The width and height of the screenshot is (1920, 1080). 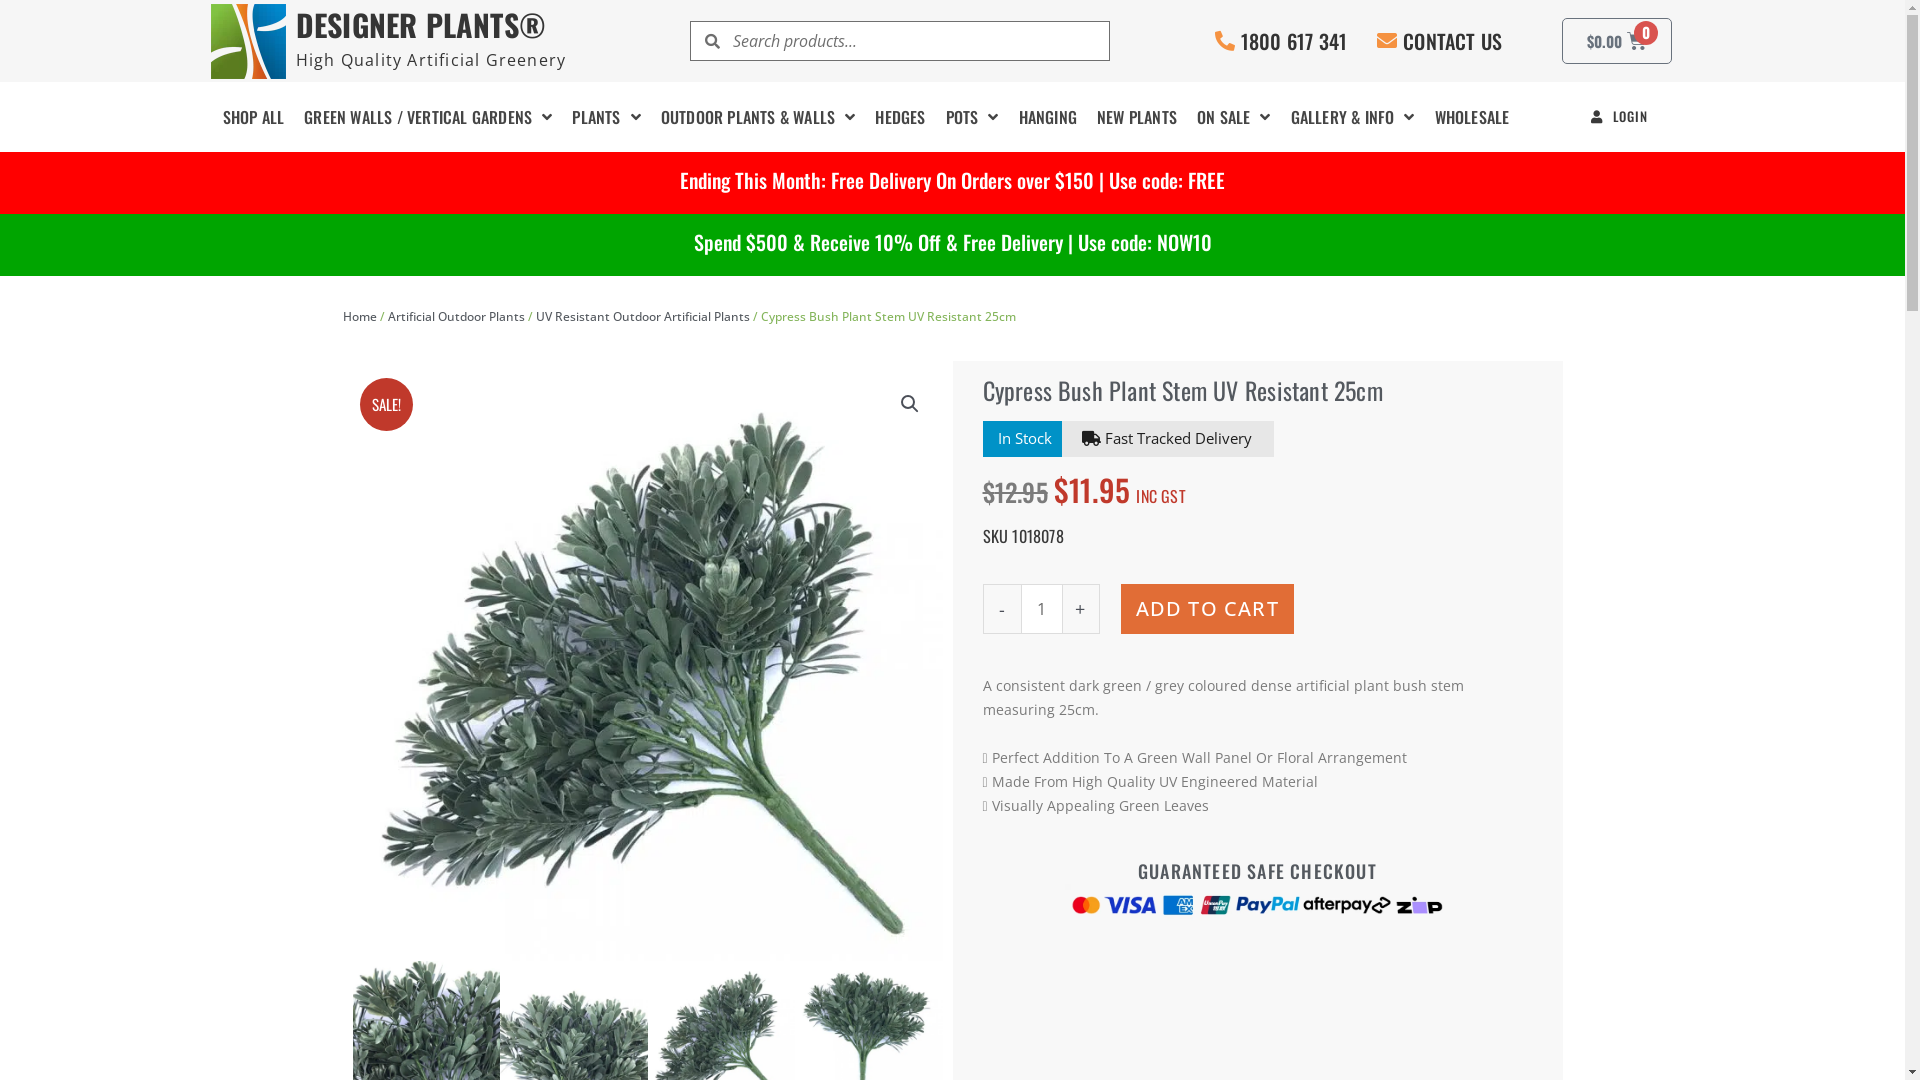 I want to click on NEW PLANTS, so click(x=1137, y=117).